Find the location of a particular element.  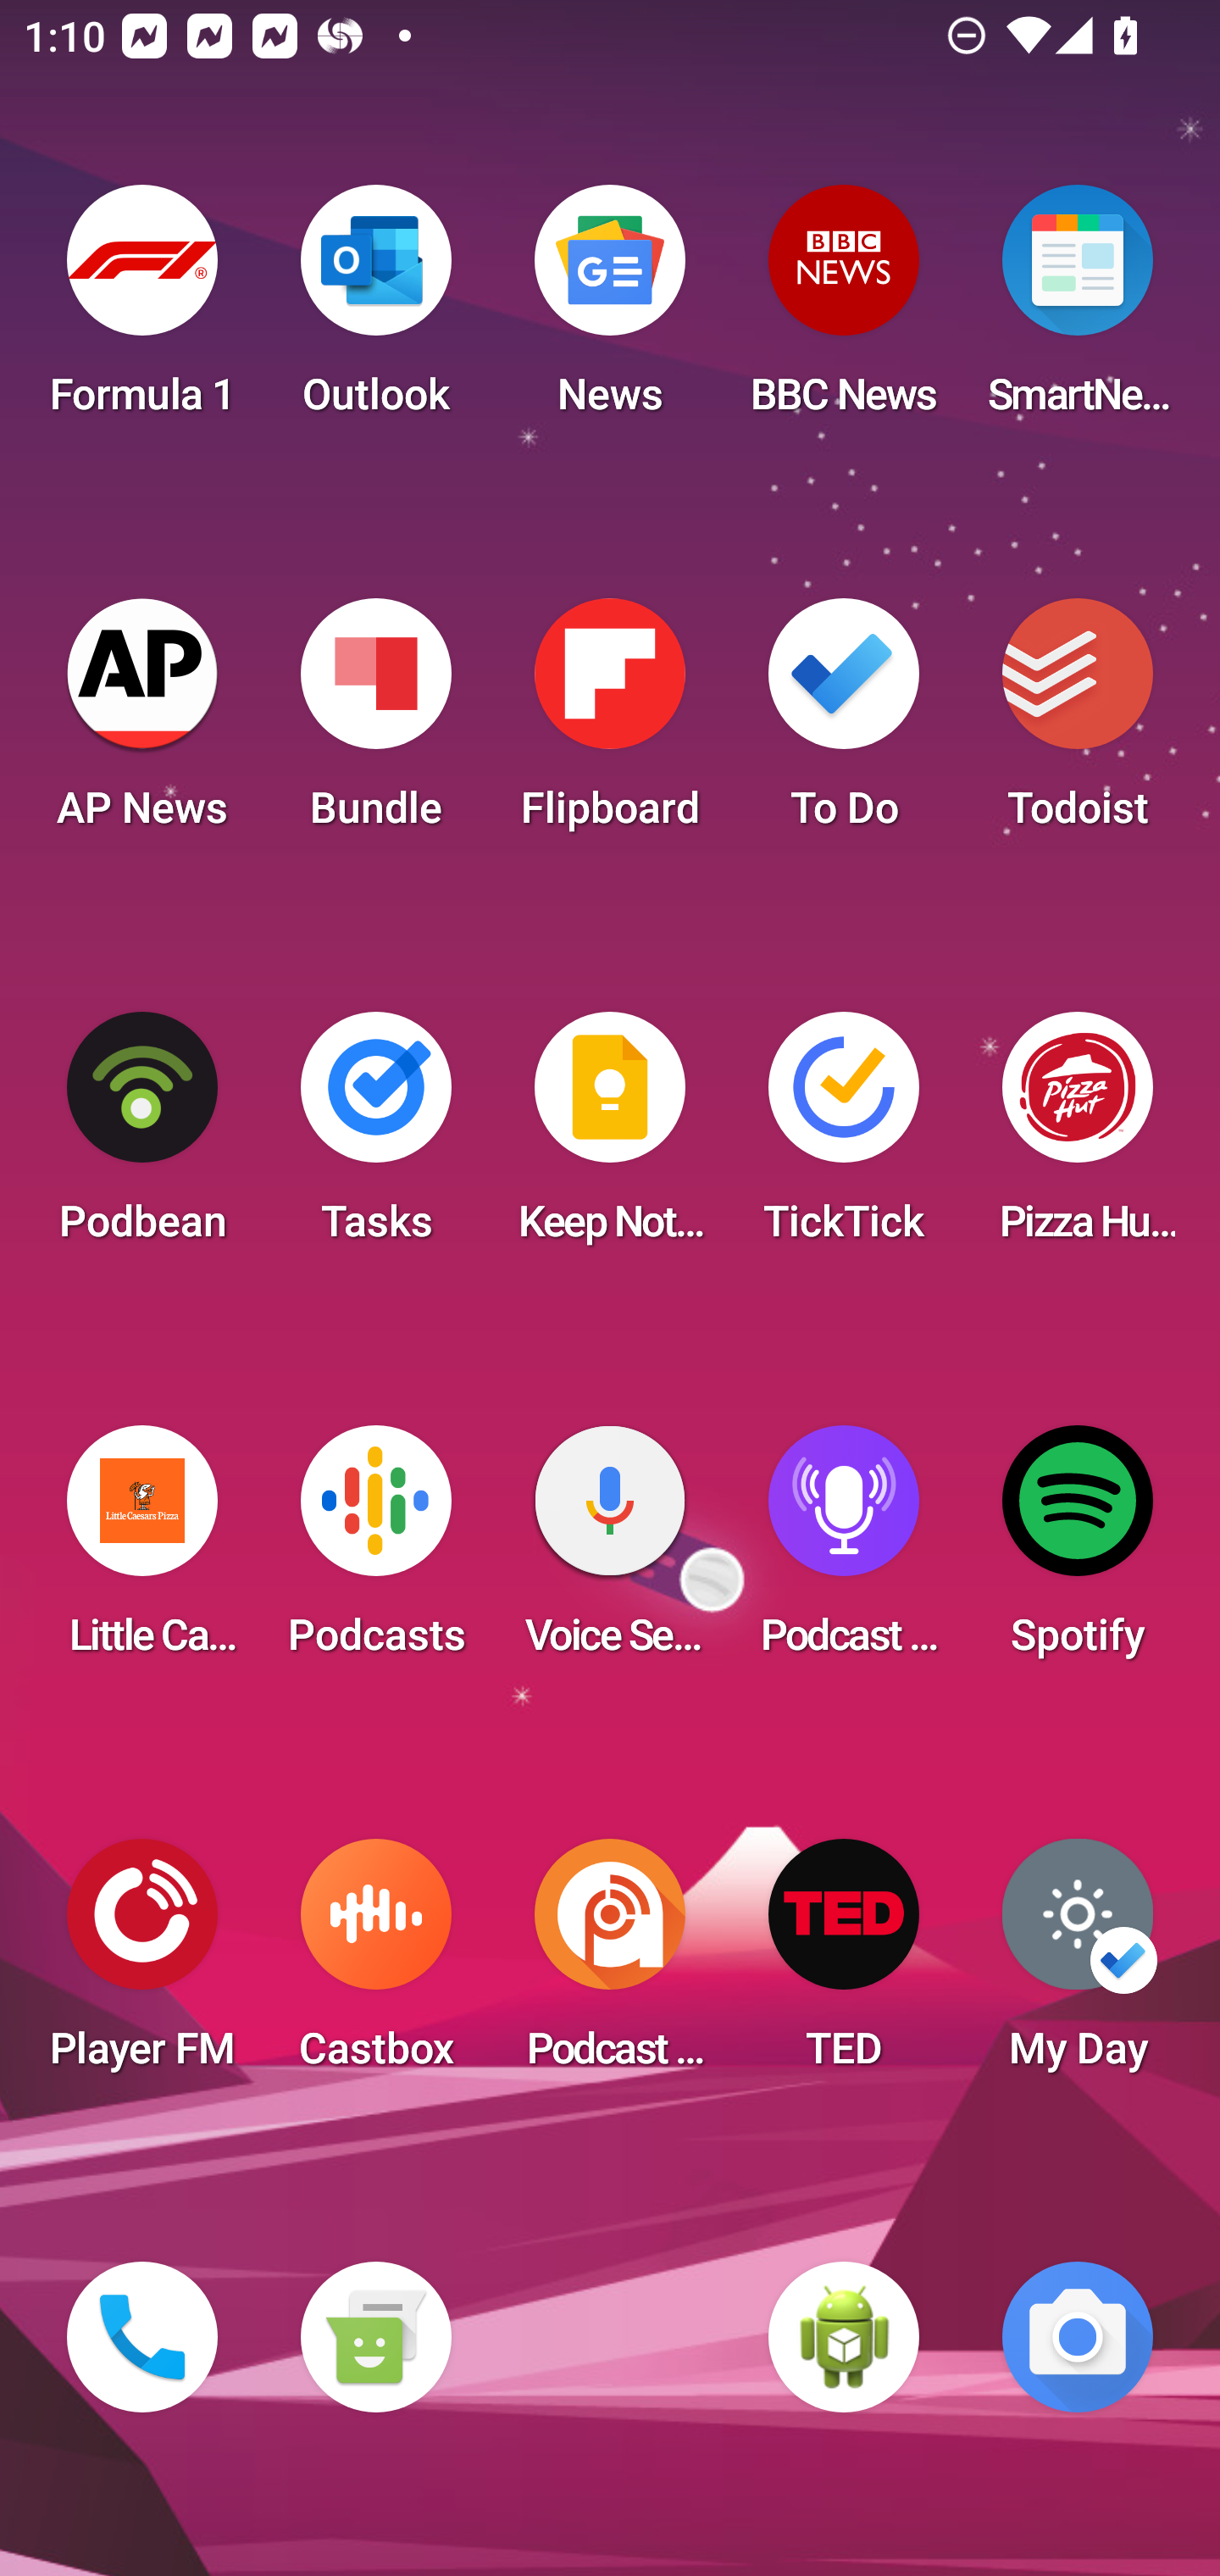

Castbox is located at coordinates (375, 1964).